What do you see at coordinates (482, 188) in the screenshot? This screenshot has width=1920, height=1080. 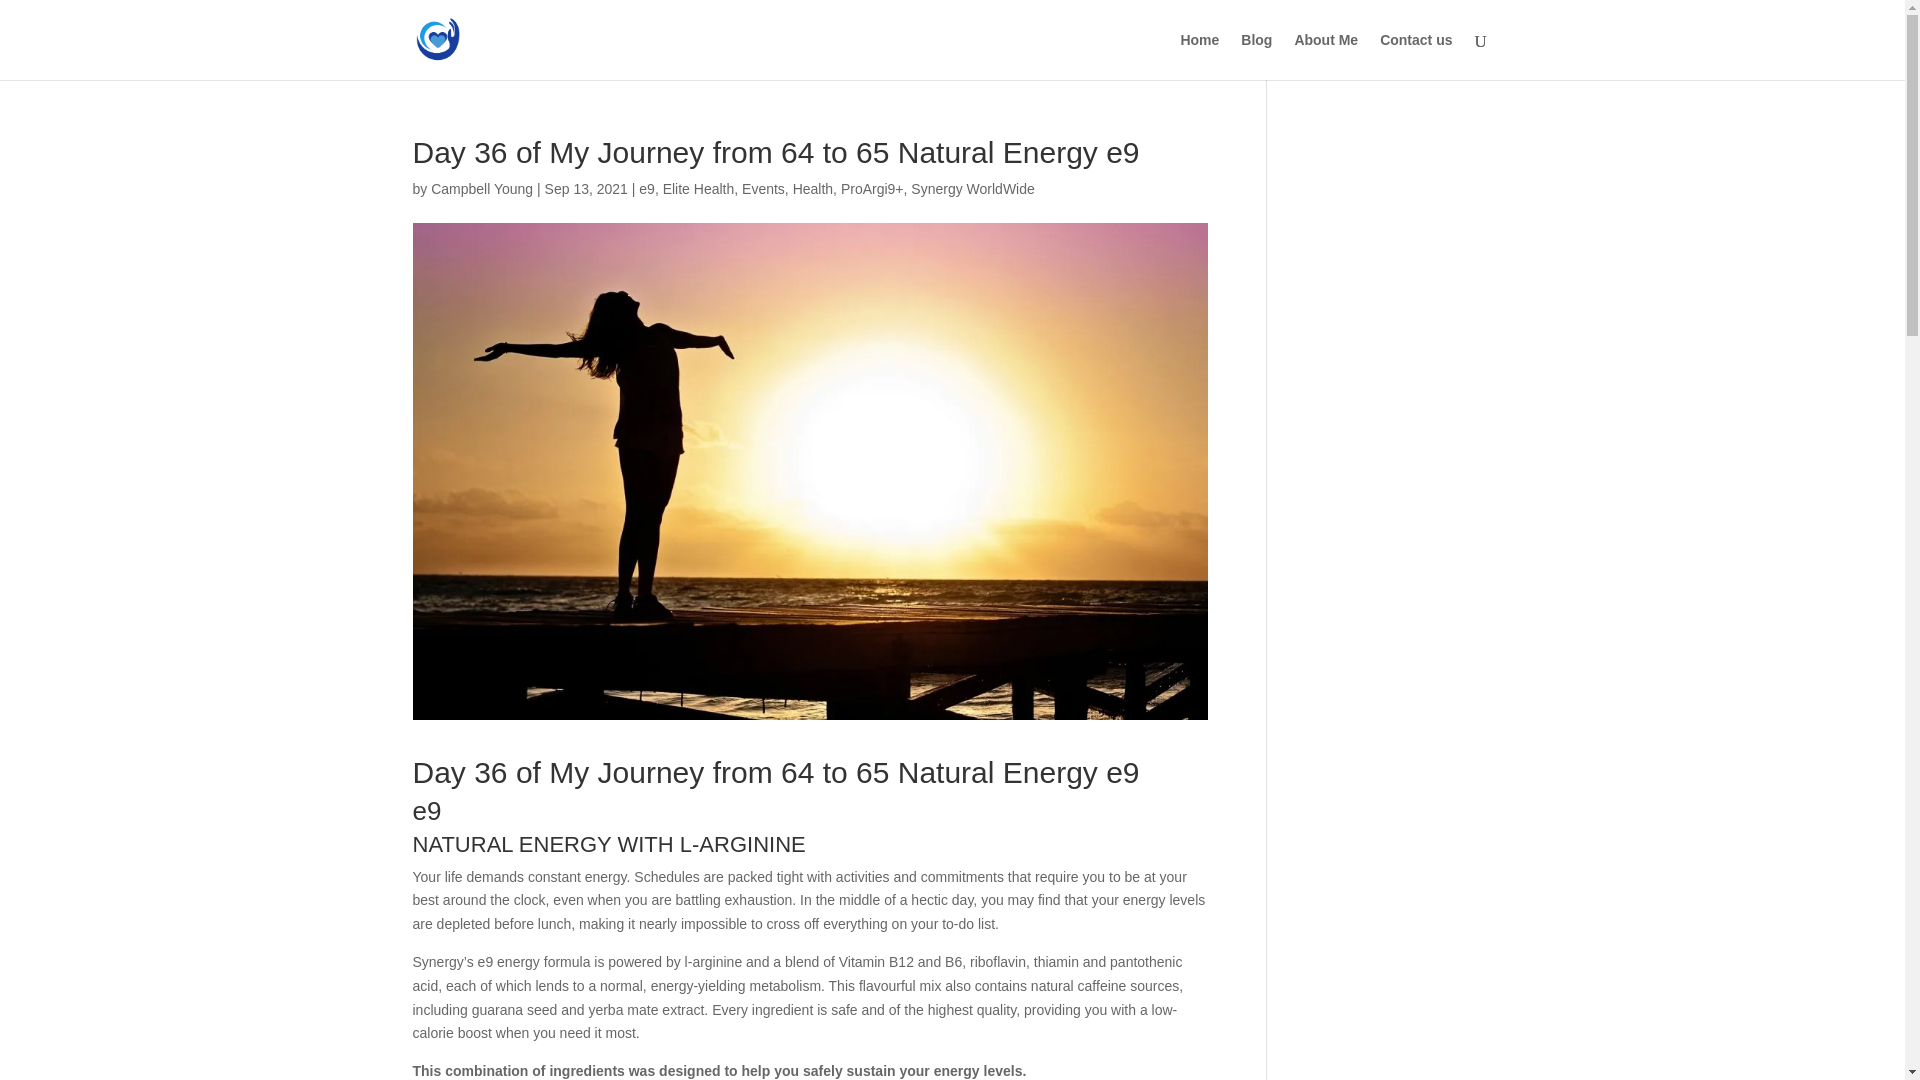 I see `Posts by Campbell Young` at bounding box center [482, 188].